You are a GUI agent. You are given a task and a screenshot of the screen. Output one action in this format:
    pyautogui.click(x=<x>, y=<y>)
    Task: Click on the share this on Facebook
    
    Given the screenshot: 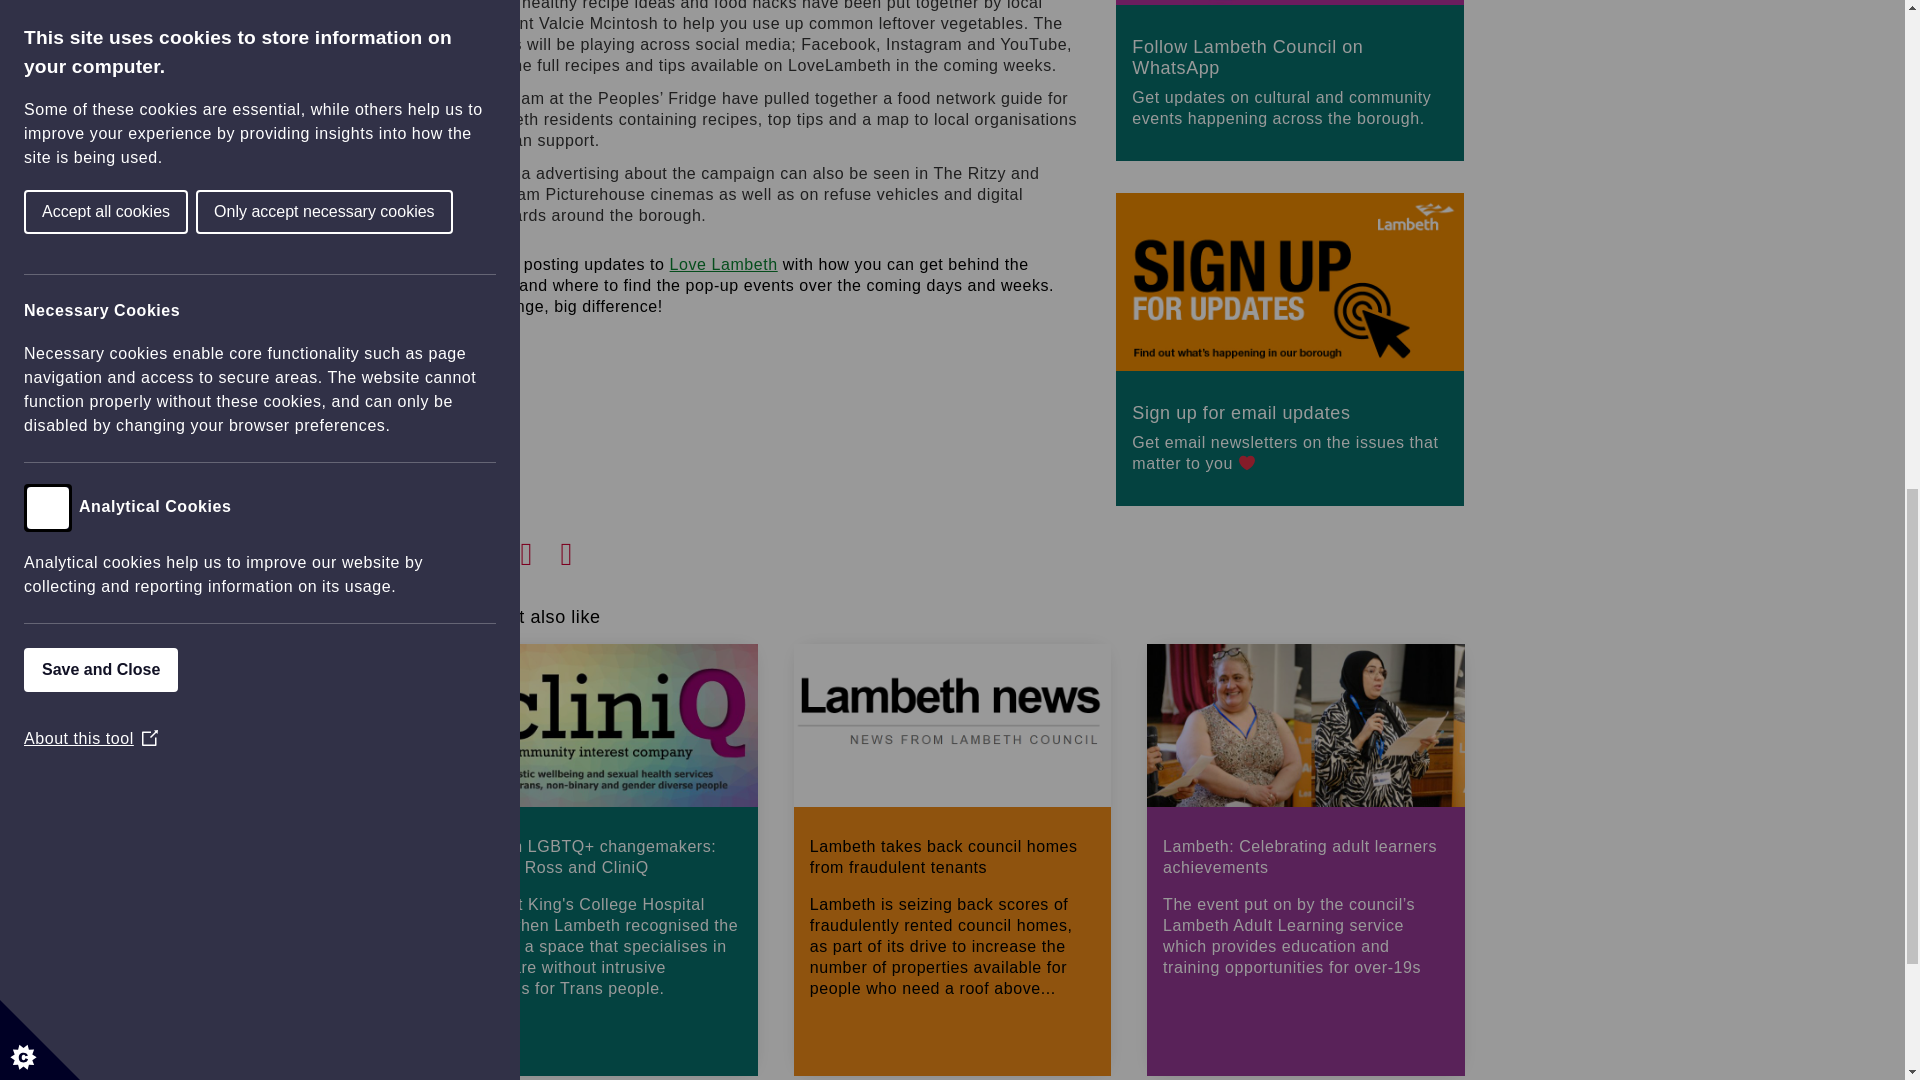 What is the action you would take?
    pyautogui.click(x=460, y=548)
    